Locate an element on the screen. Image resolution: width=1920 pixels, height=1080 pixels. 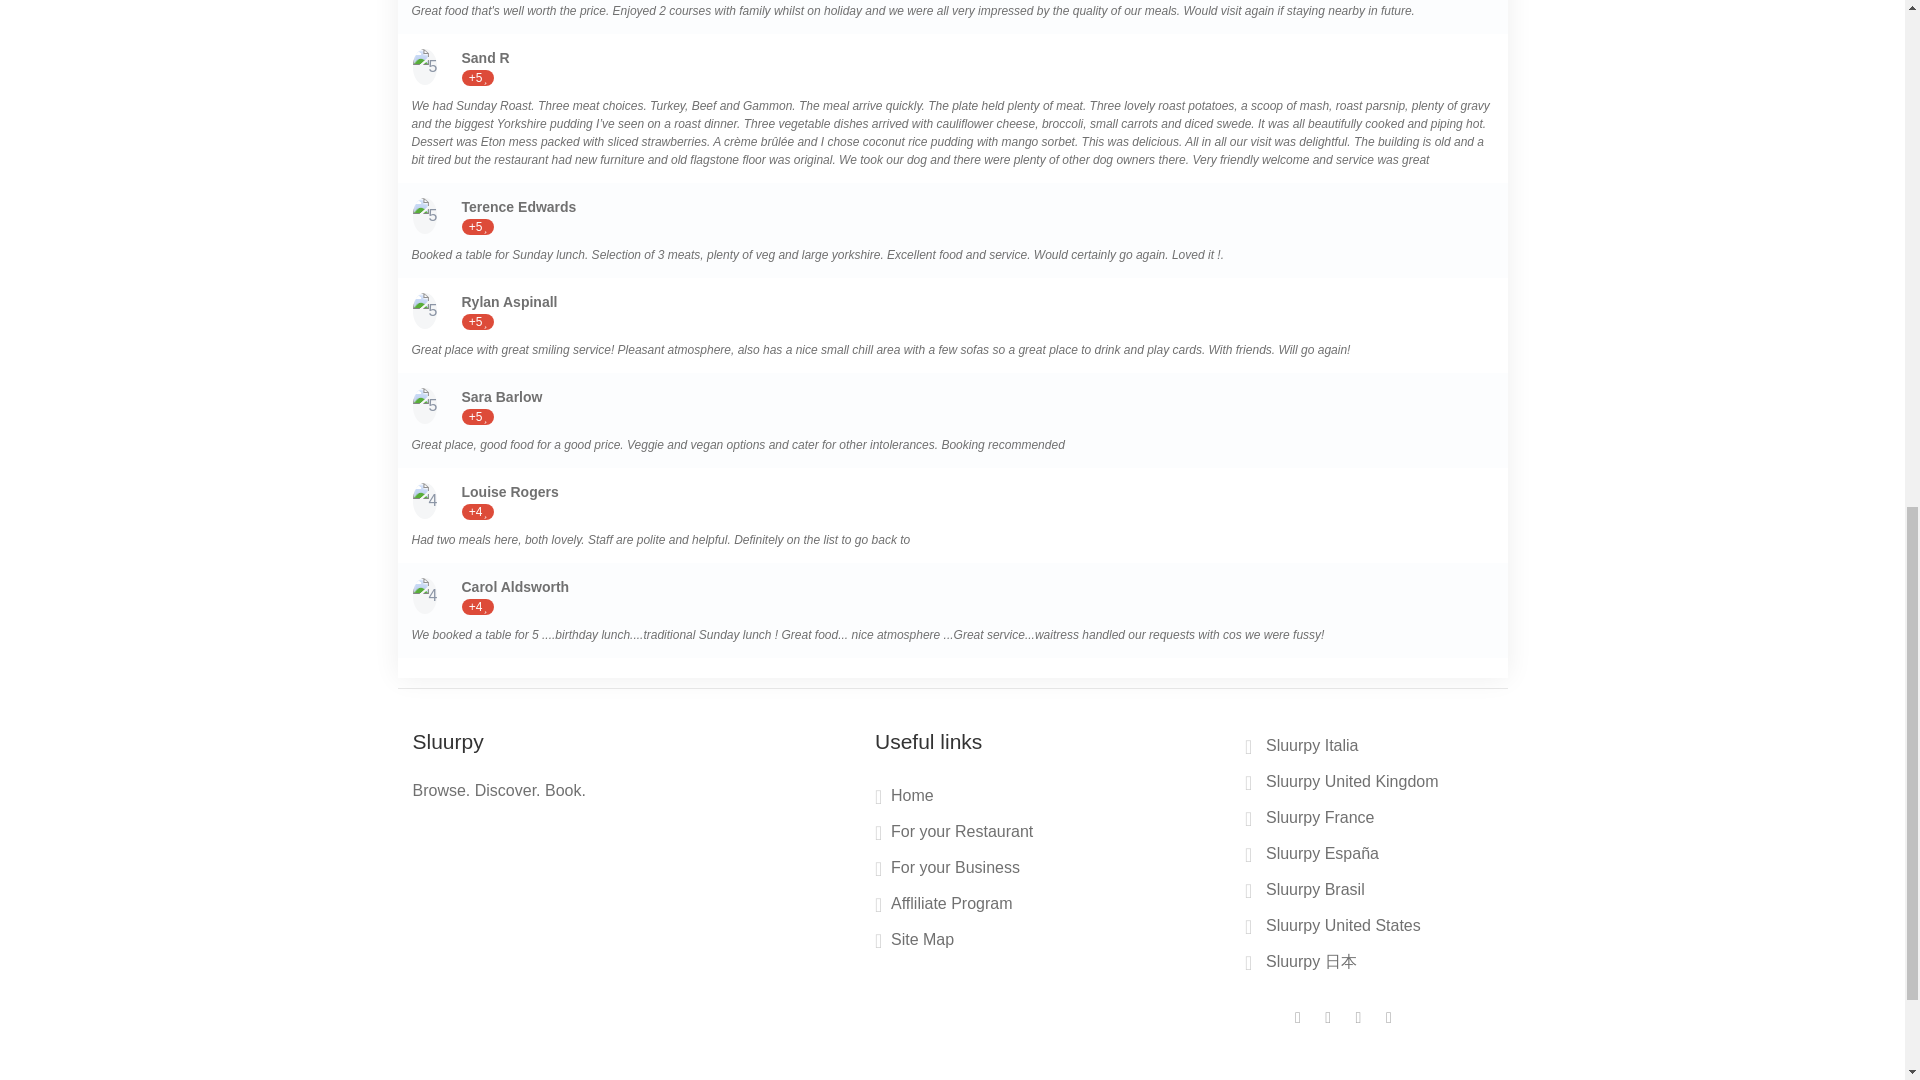
For your Restaurant is located at coordinates (954, 836).